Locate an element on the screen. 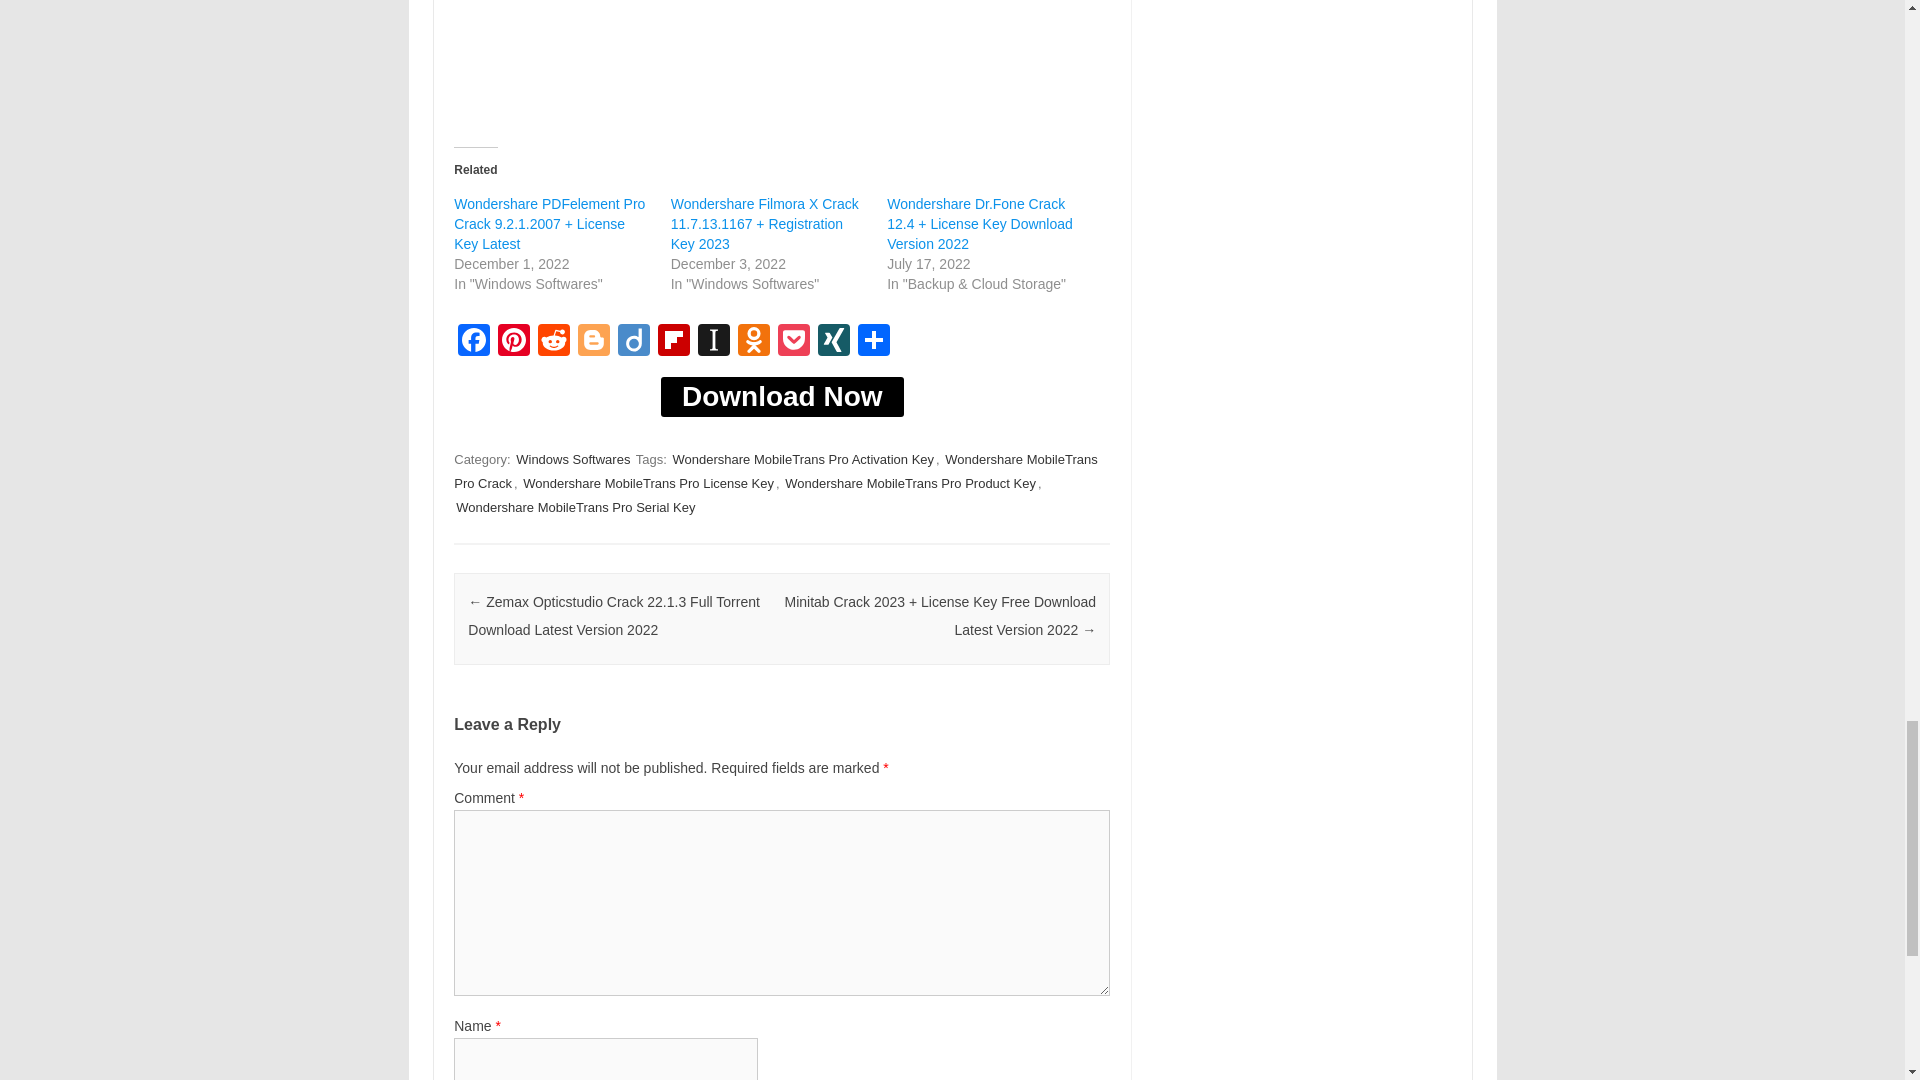 The height and width of the screenshot is (1080, 1920). Instapaper is located at coordinates (713, 342).